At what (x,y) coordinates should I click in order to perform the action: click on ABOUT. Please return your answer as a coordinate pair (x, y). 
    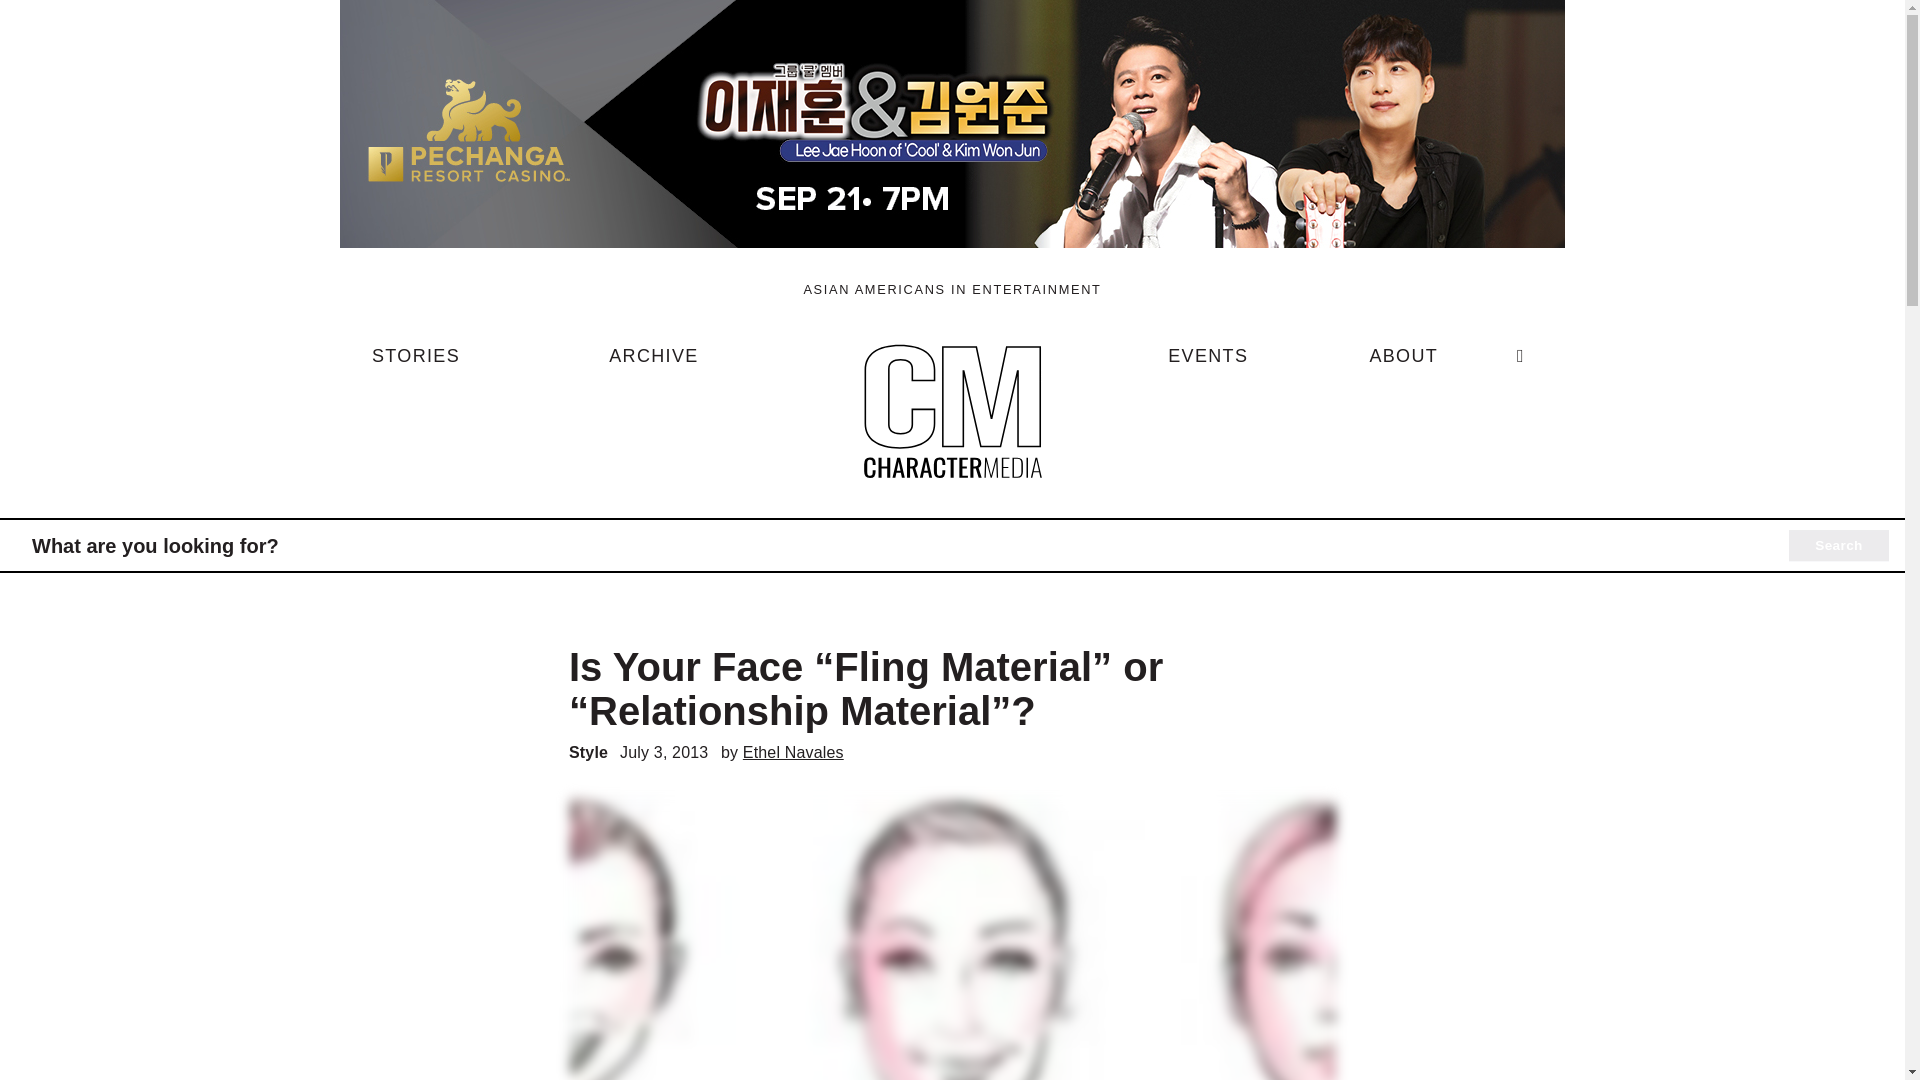
    Looking at the image, I should click on (1403, 364).